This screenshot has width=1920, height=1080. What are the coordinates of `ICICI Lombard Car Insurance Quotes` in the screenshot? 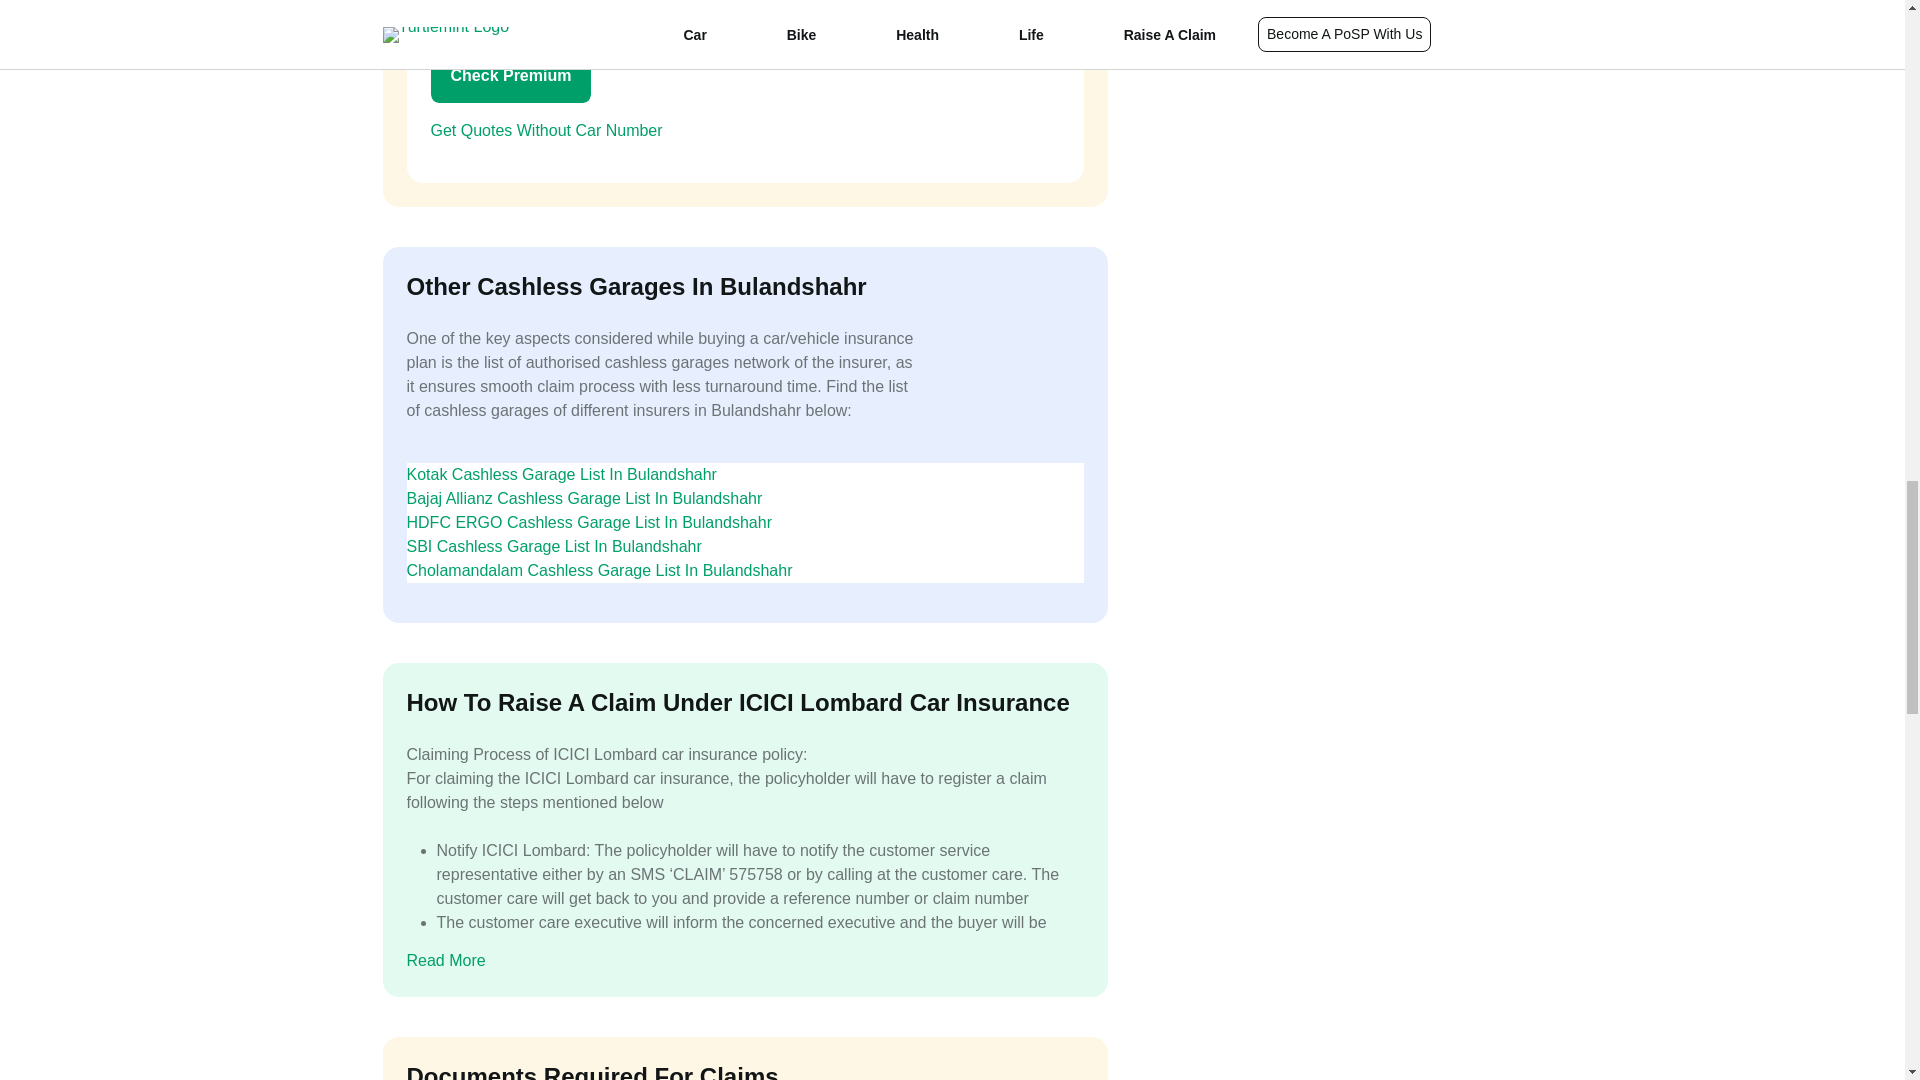 It's located at (510, 75).